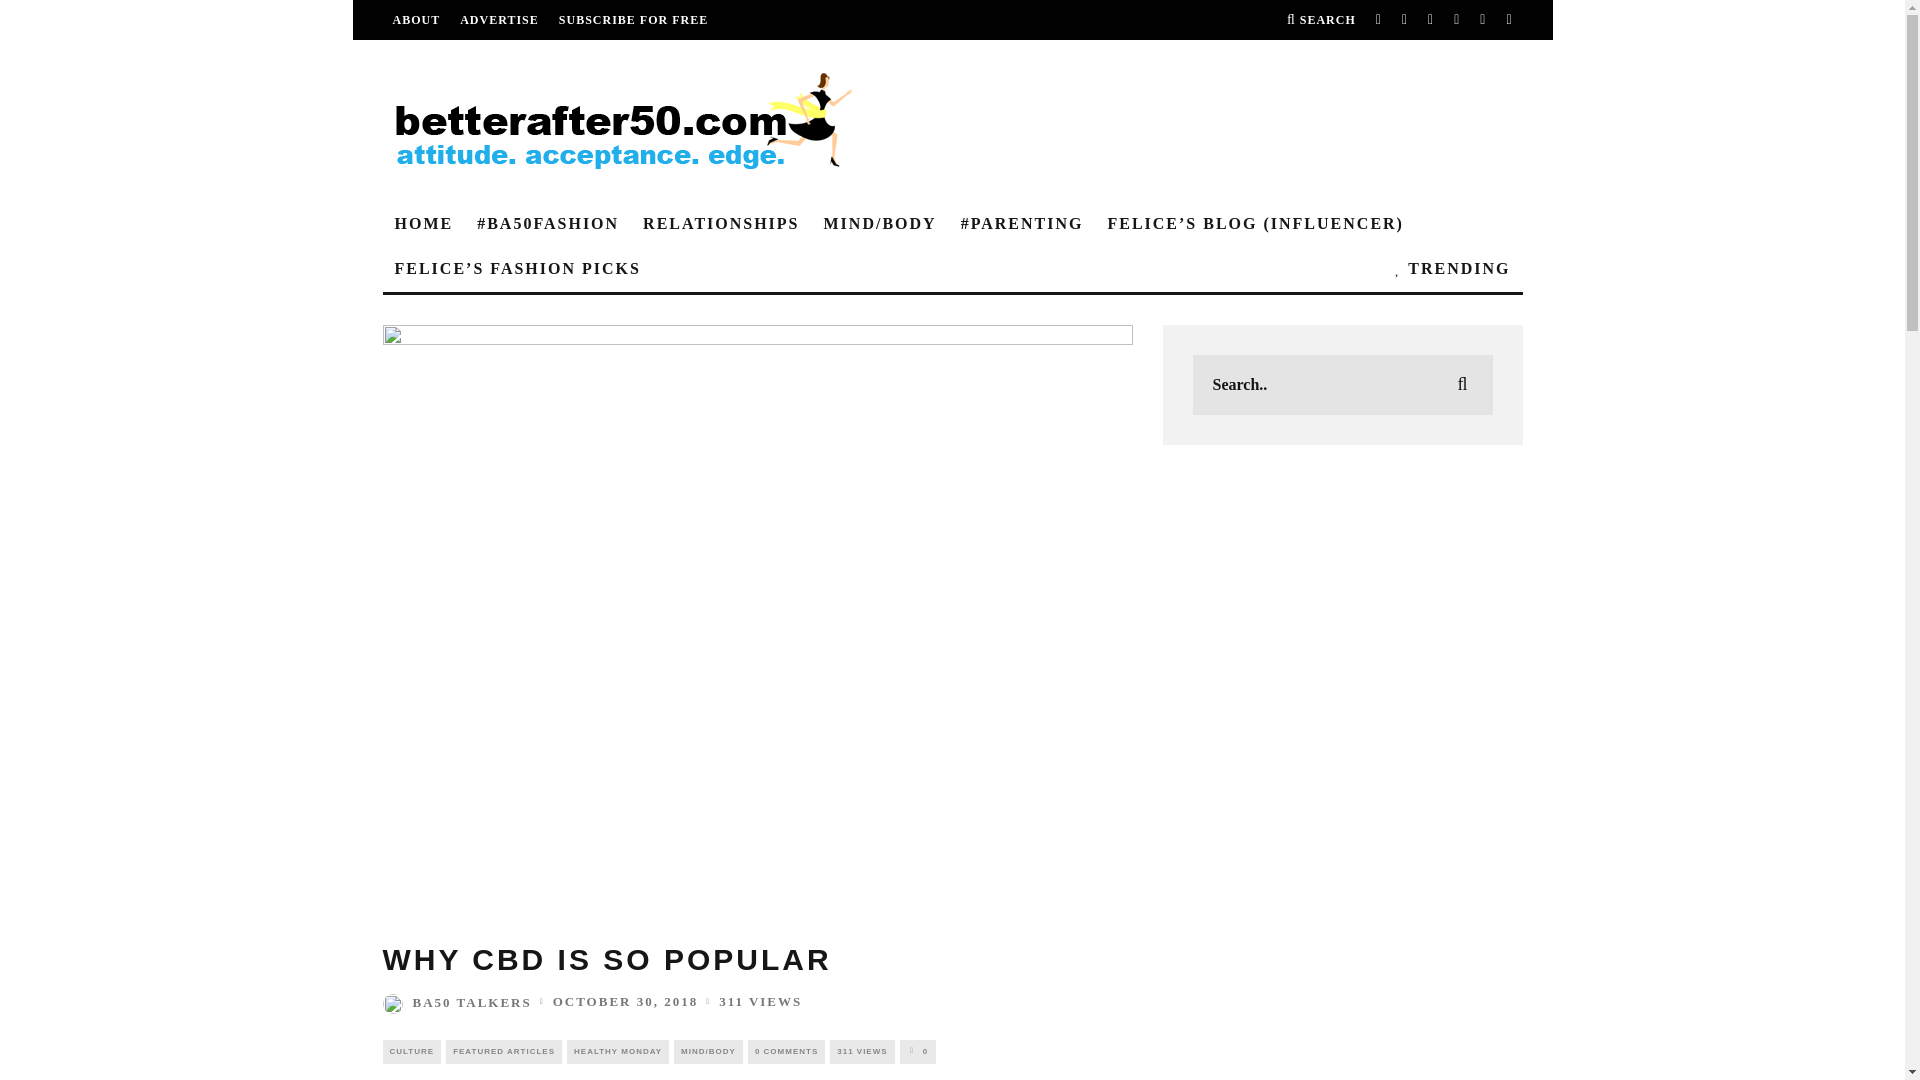 This screenshot has width=1920, height=1080. I want to click on View all posts in Culture, so click(412, 1052).